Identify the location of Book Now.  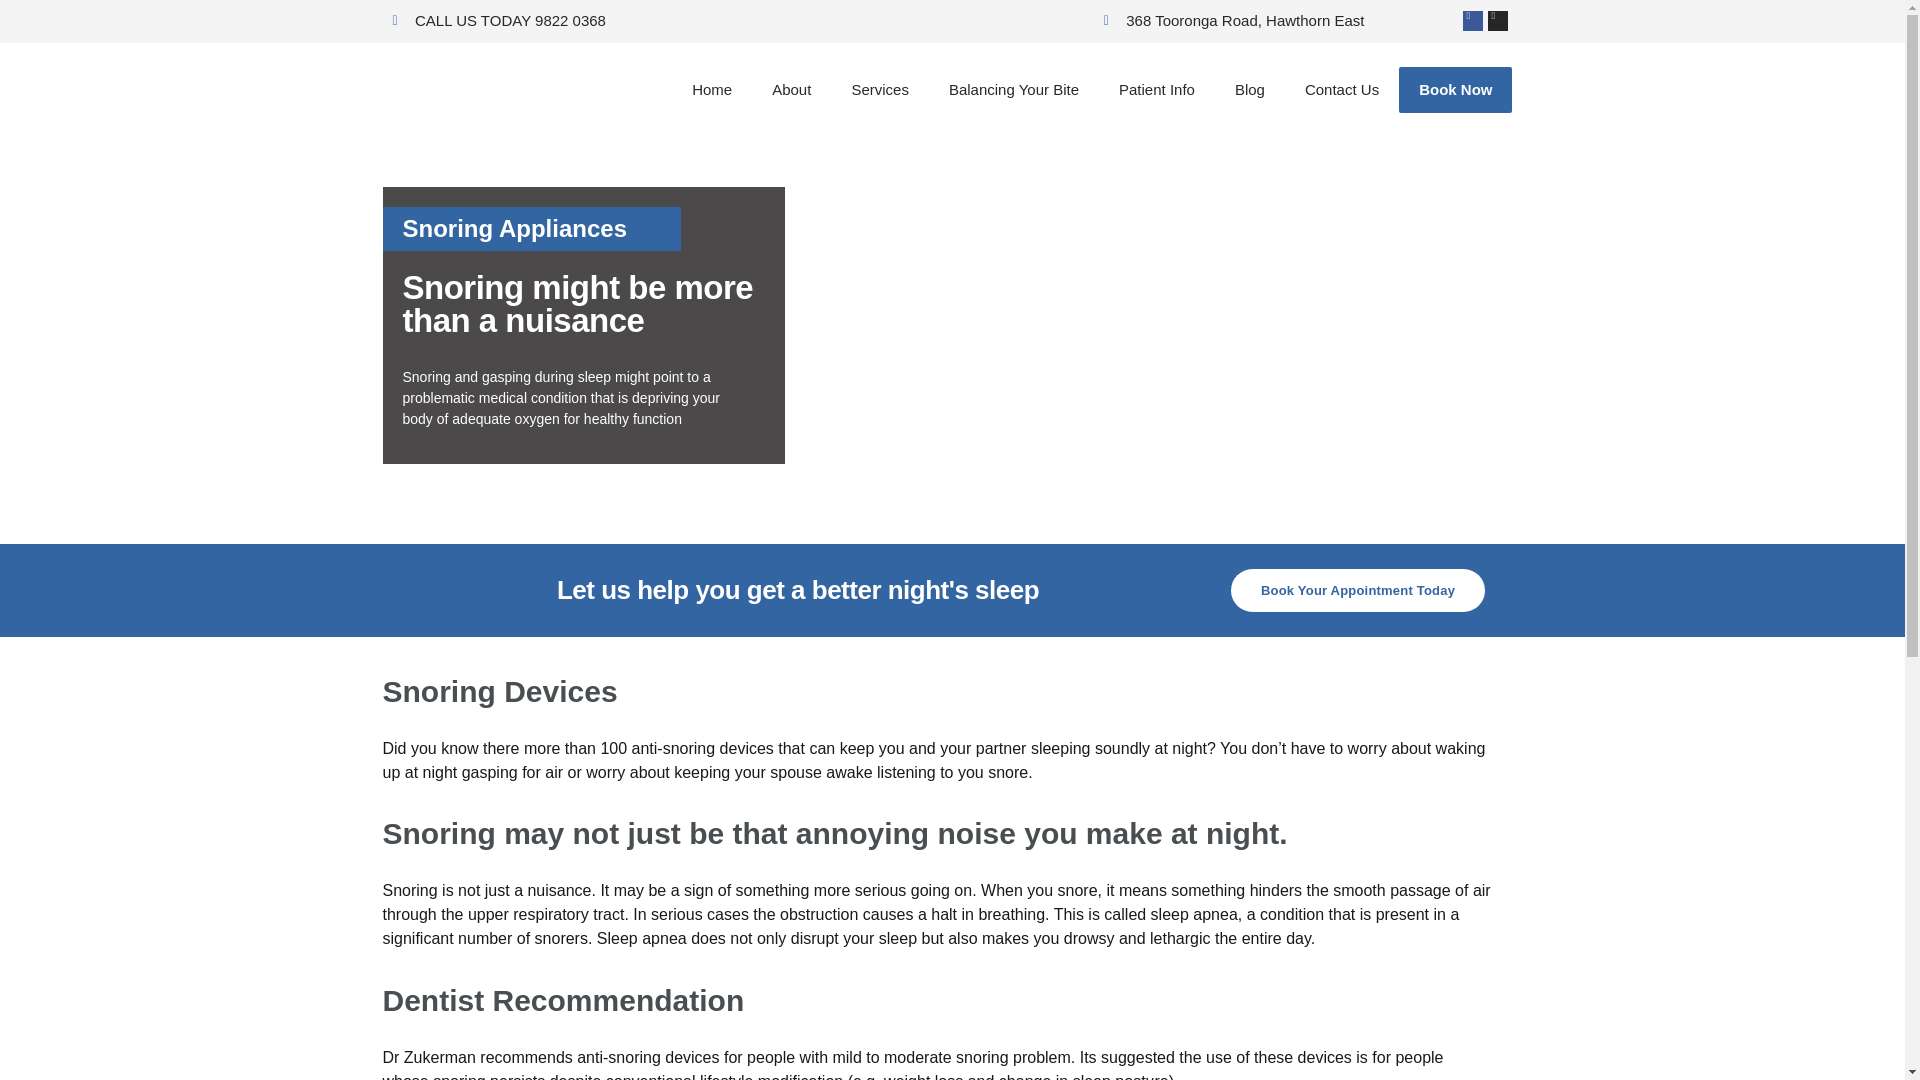
(1456, 90).